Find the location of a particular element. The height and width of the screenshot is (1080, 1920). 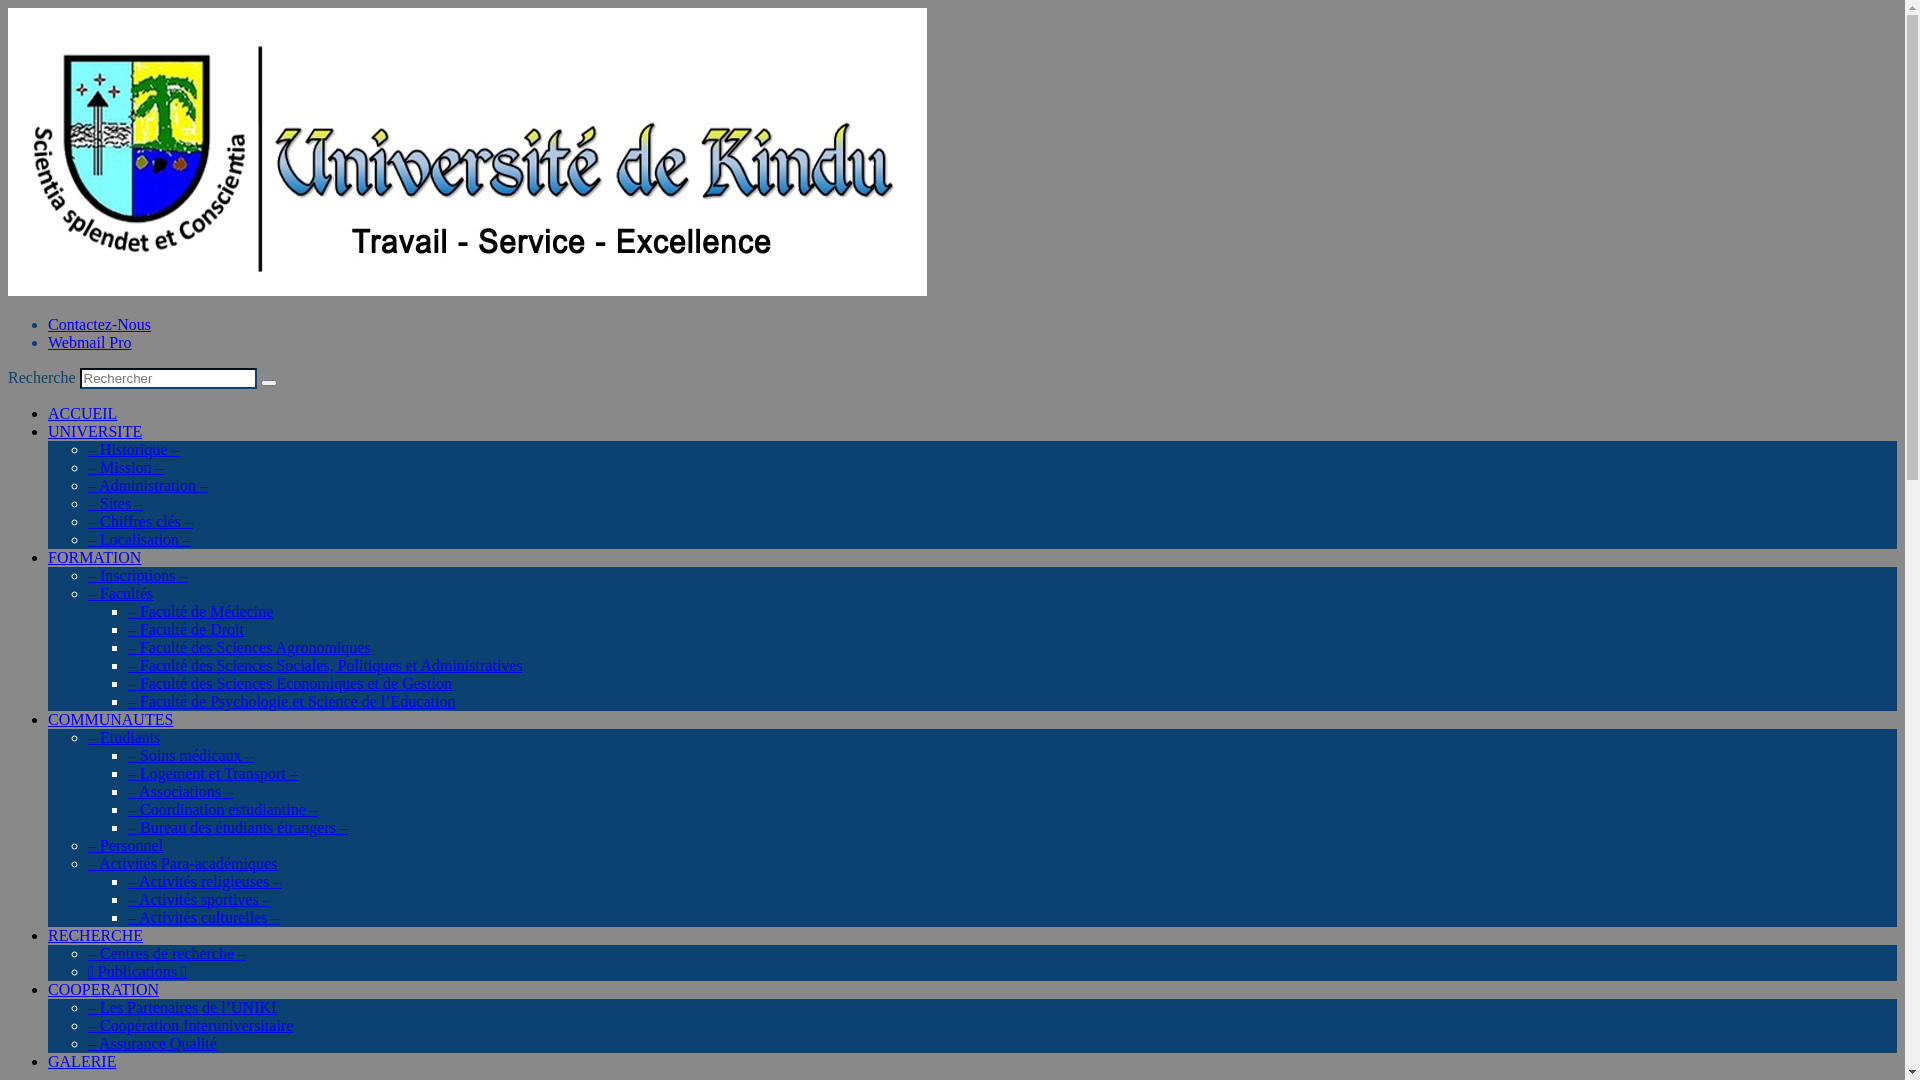

ACCUEIL is located at coordinates (82, 414).